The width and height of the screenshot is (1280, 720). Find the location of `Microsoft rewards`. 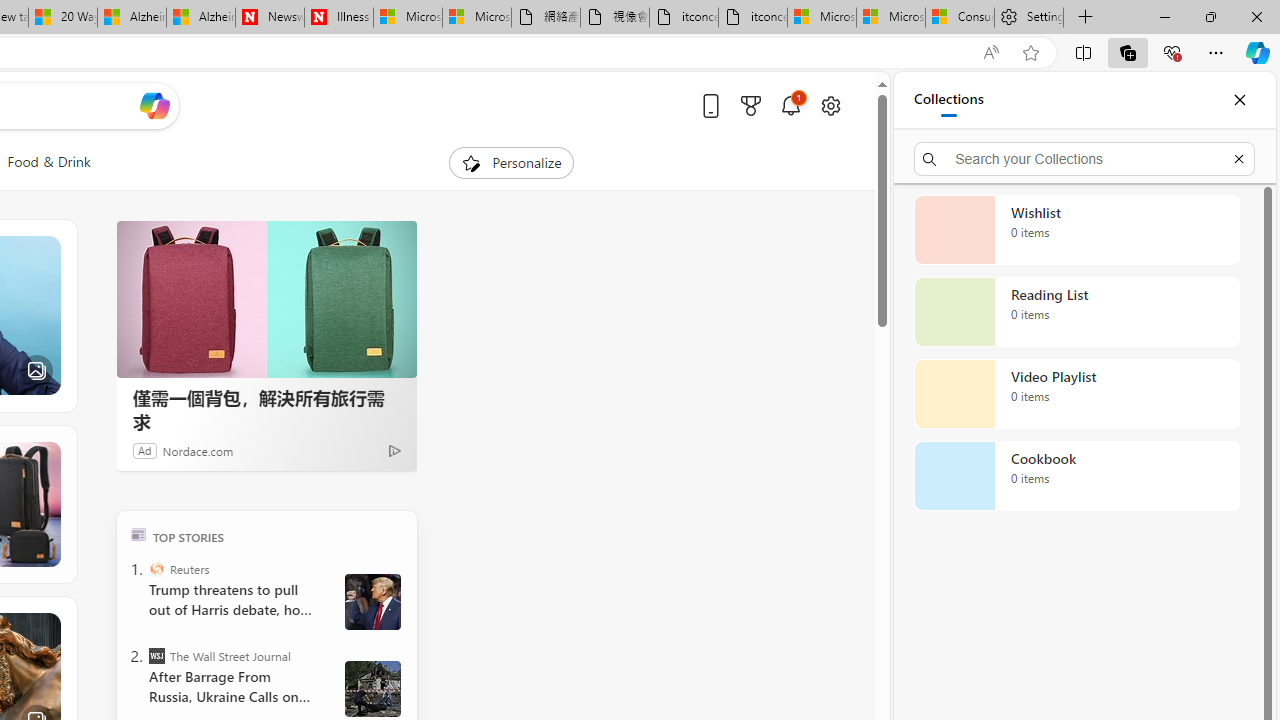

Microsoft rewards is located at coordinates (750, 105).